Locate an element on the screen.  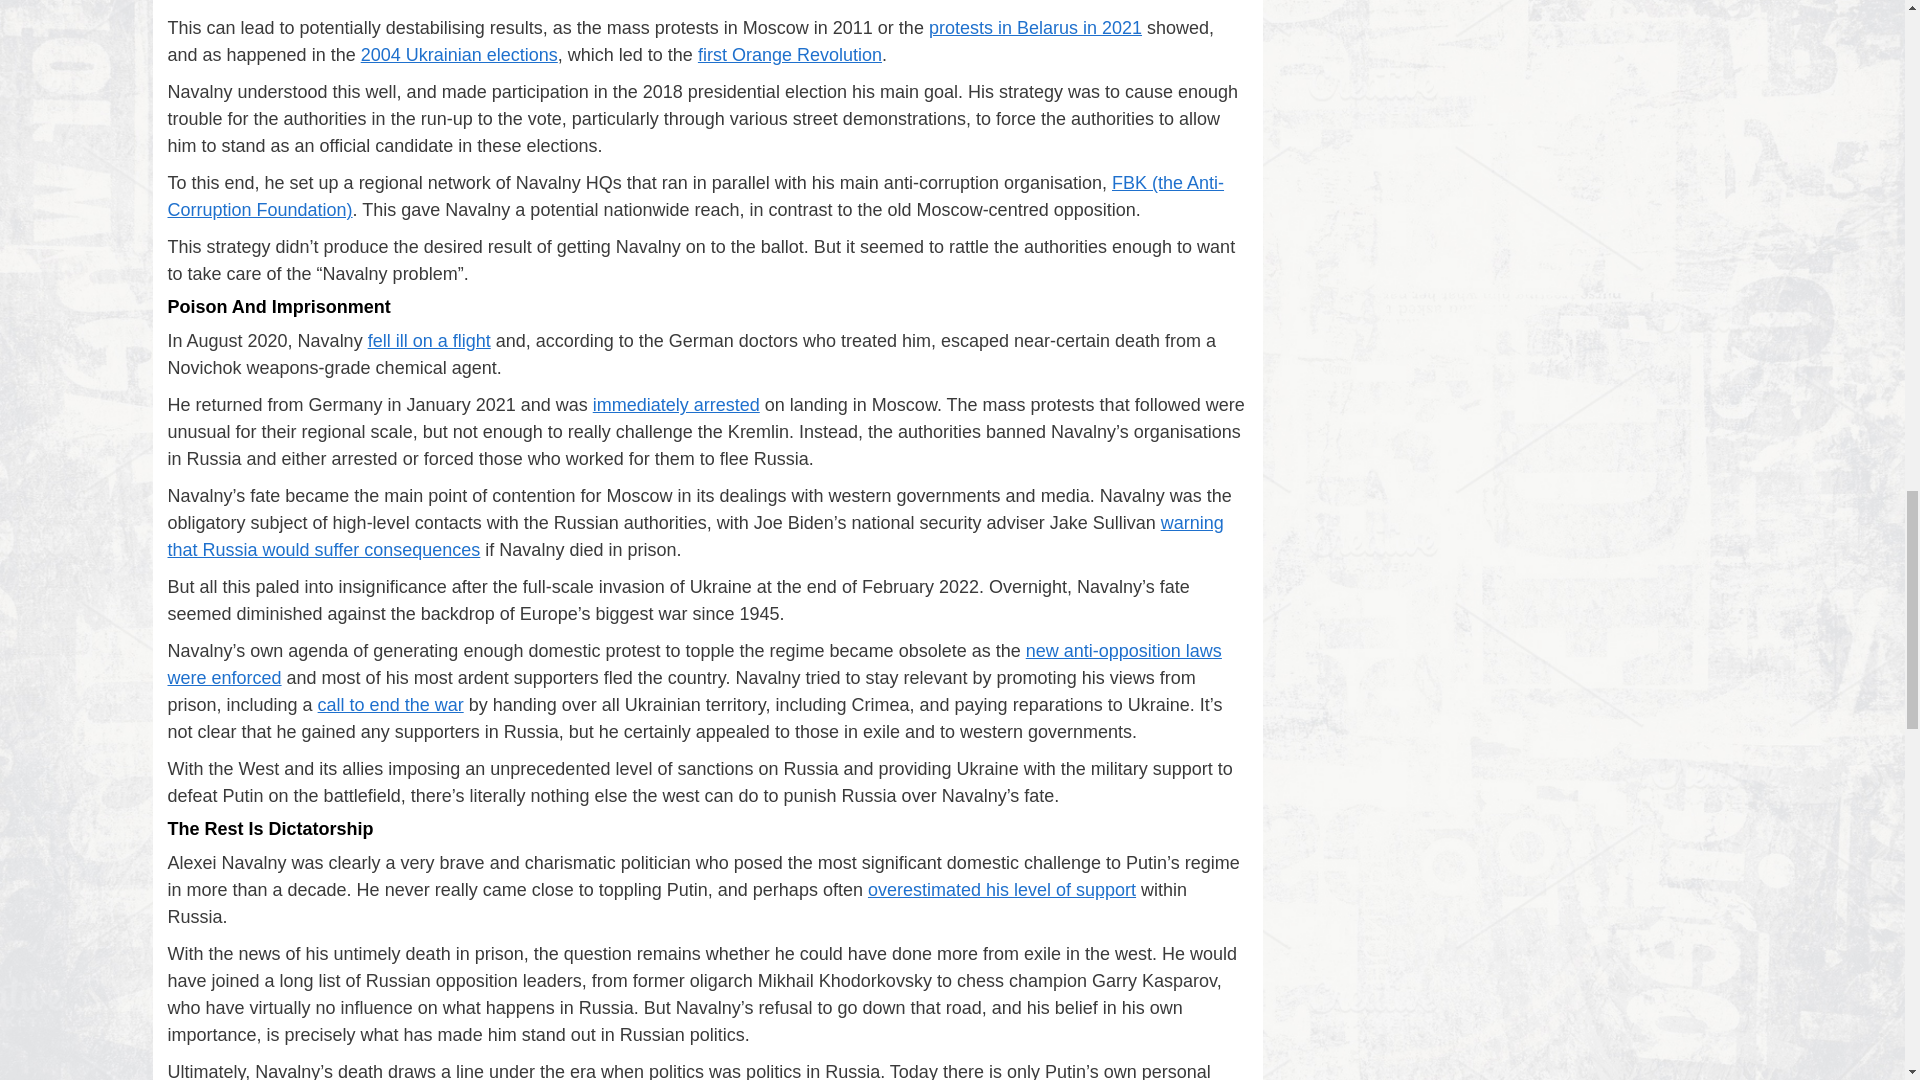
fell ill on a flight is located at coordinates (430, 340).